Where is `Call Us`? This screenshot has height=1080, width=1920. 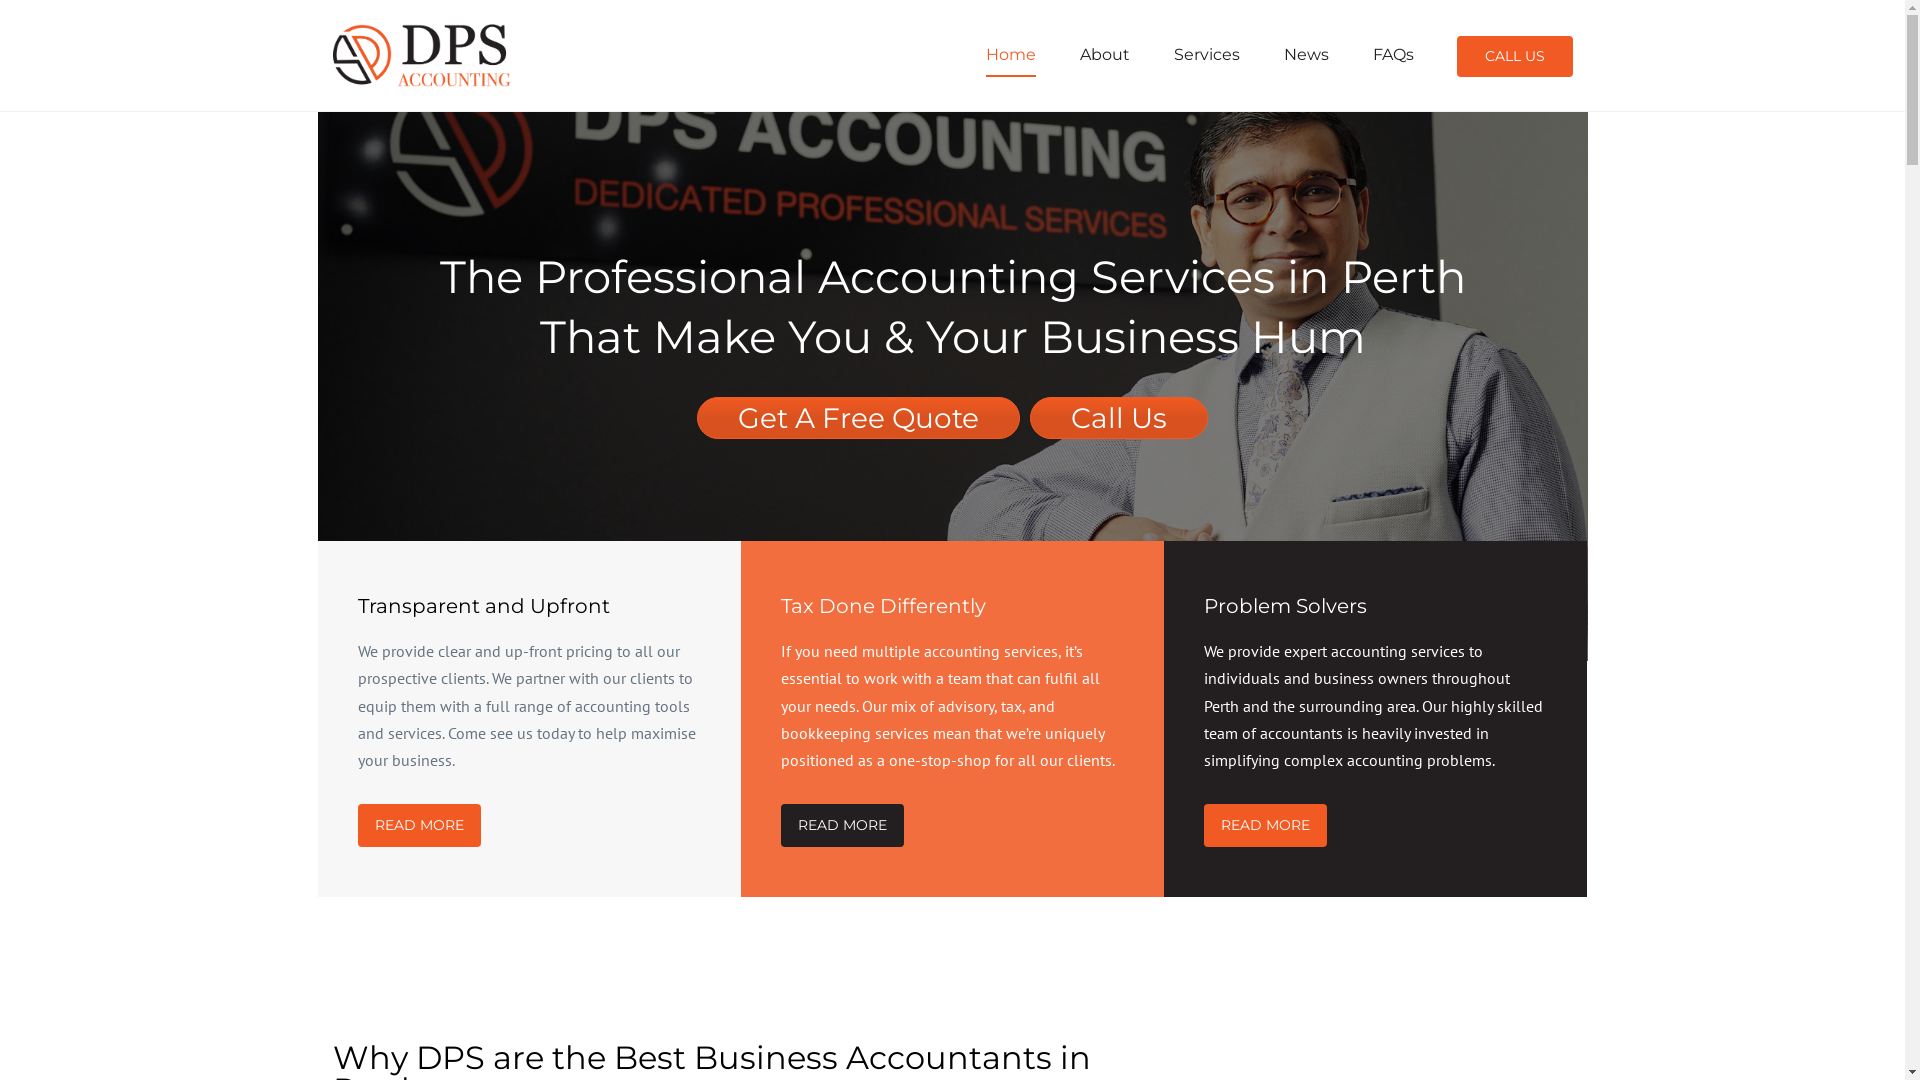 Call Us is located at coordinates (1119, 418).